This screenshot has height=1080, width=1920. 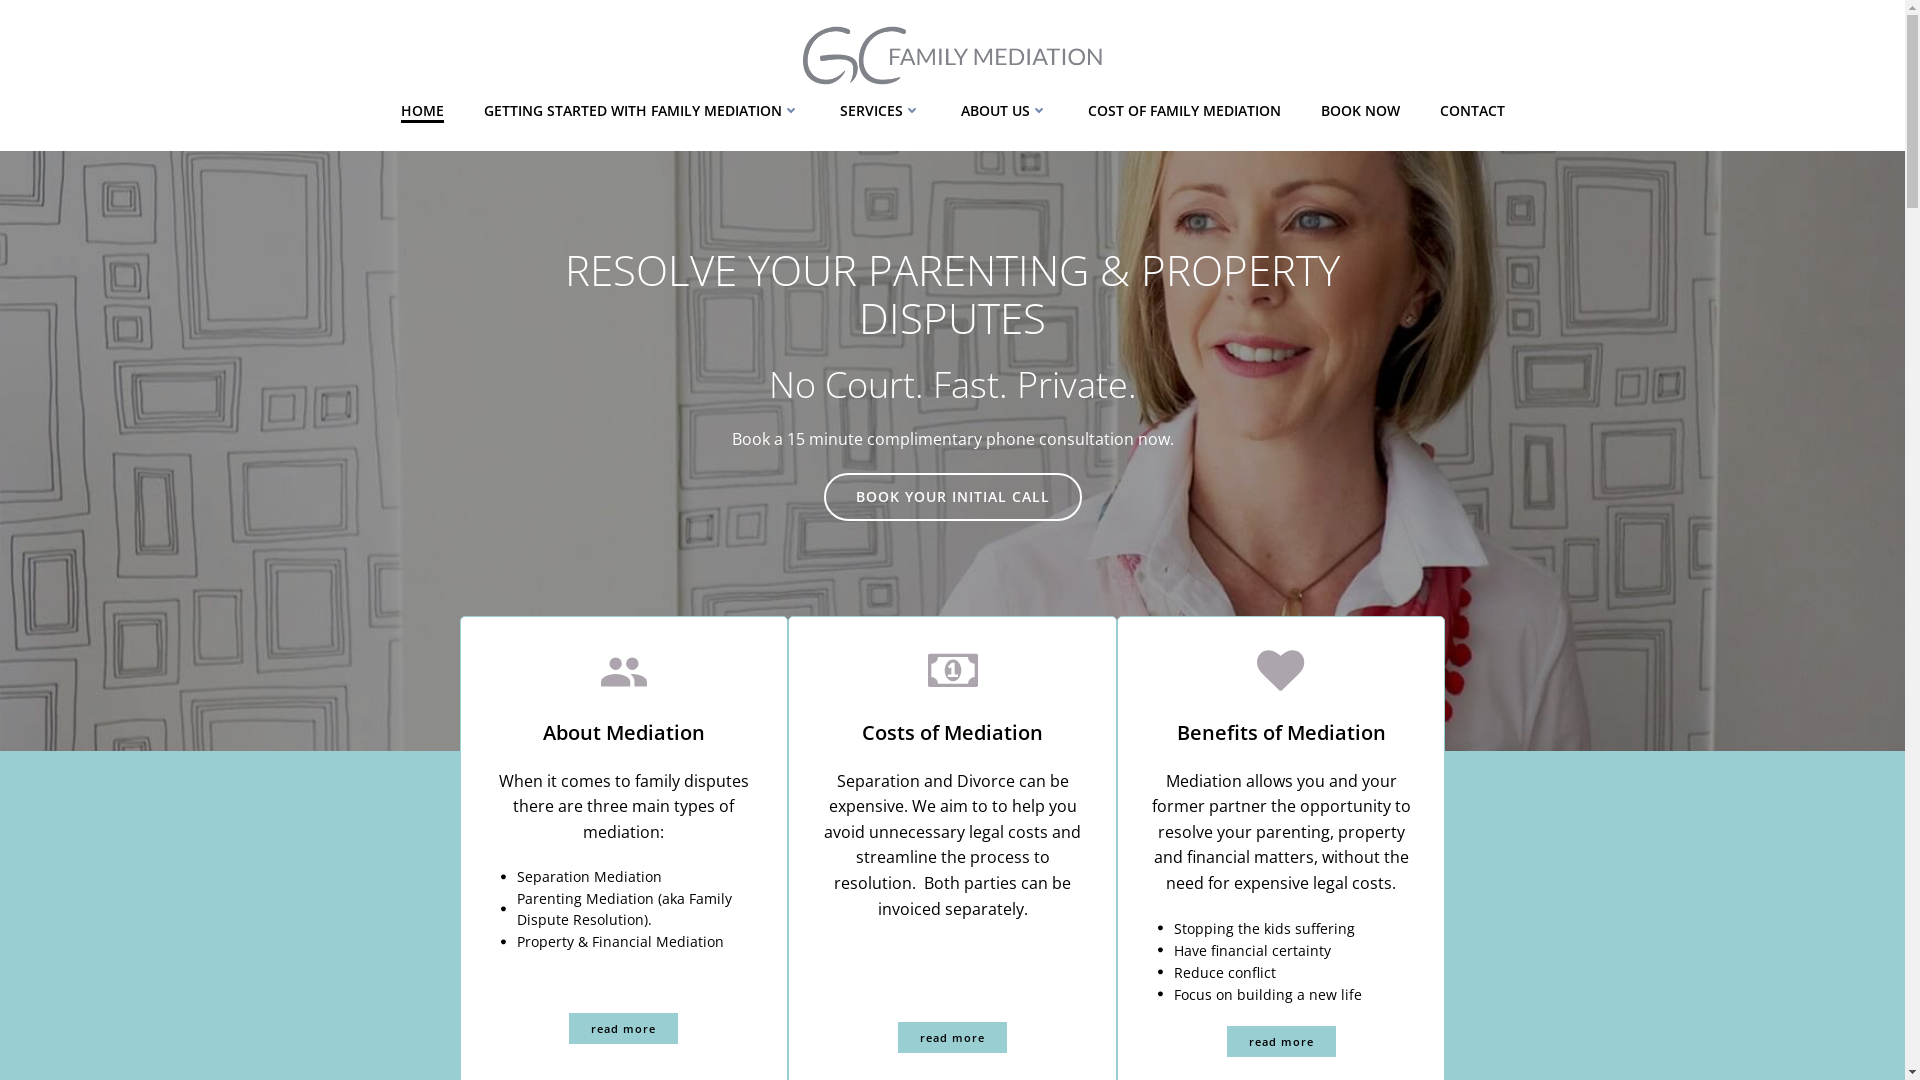 I want to click on read more, so click(x=1282, y=1042).